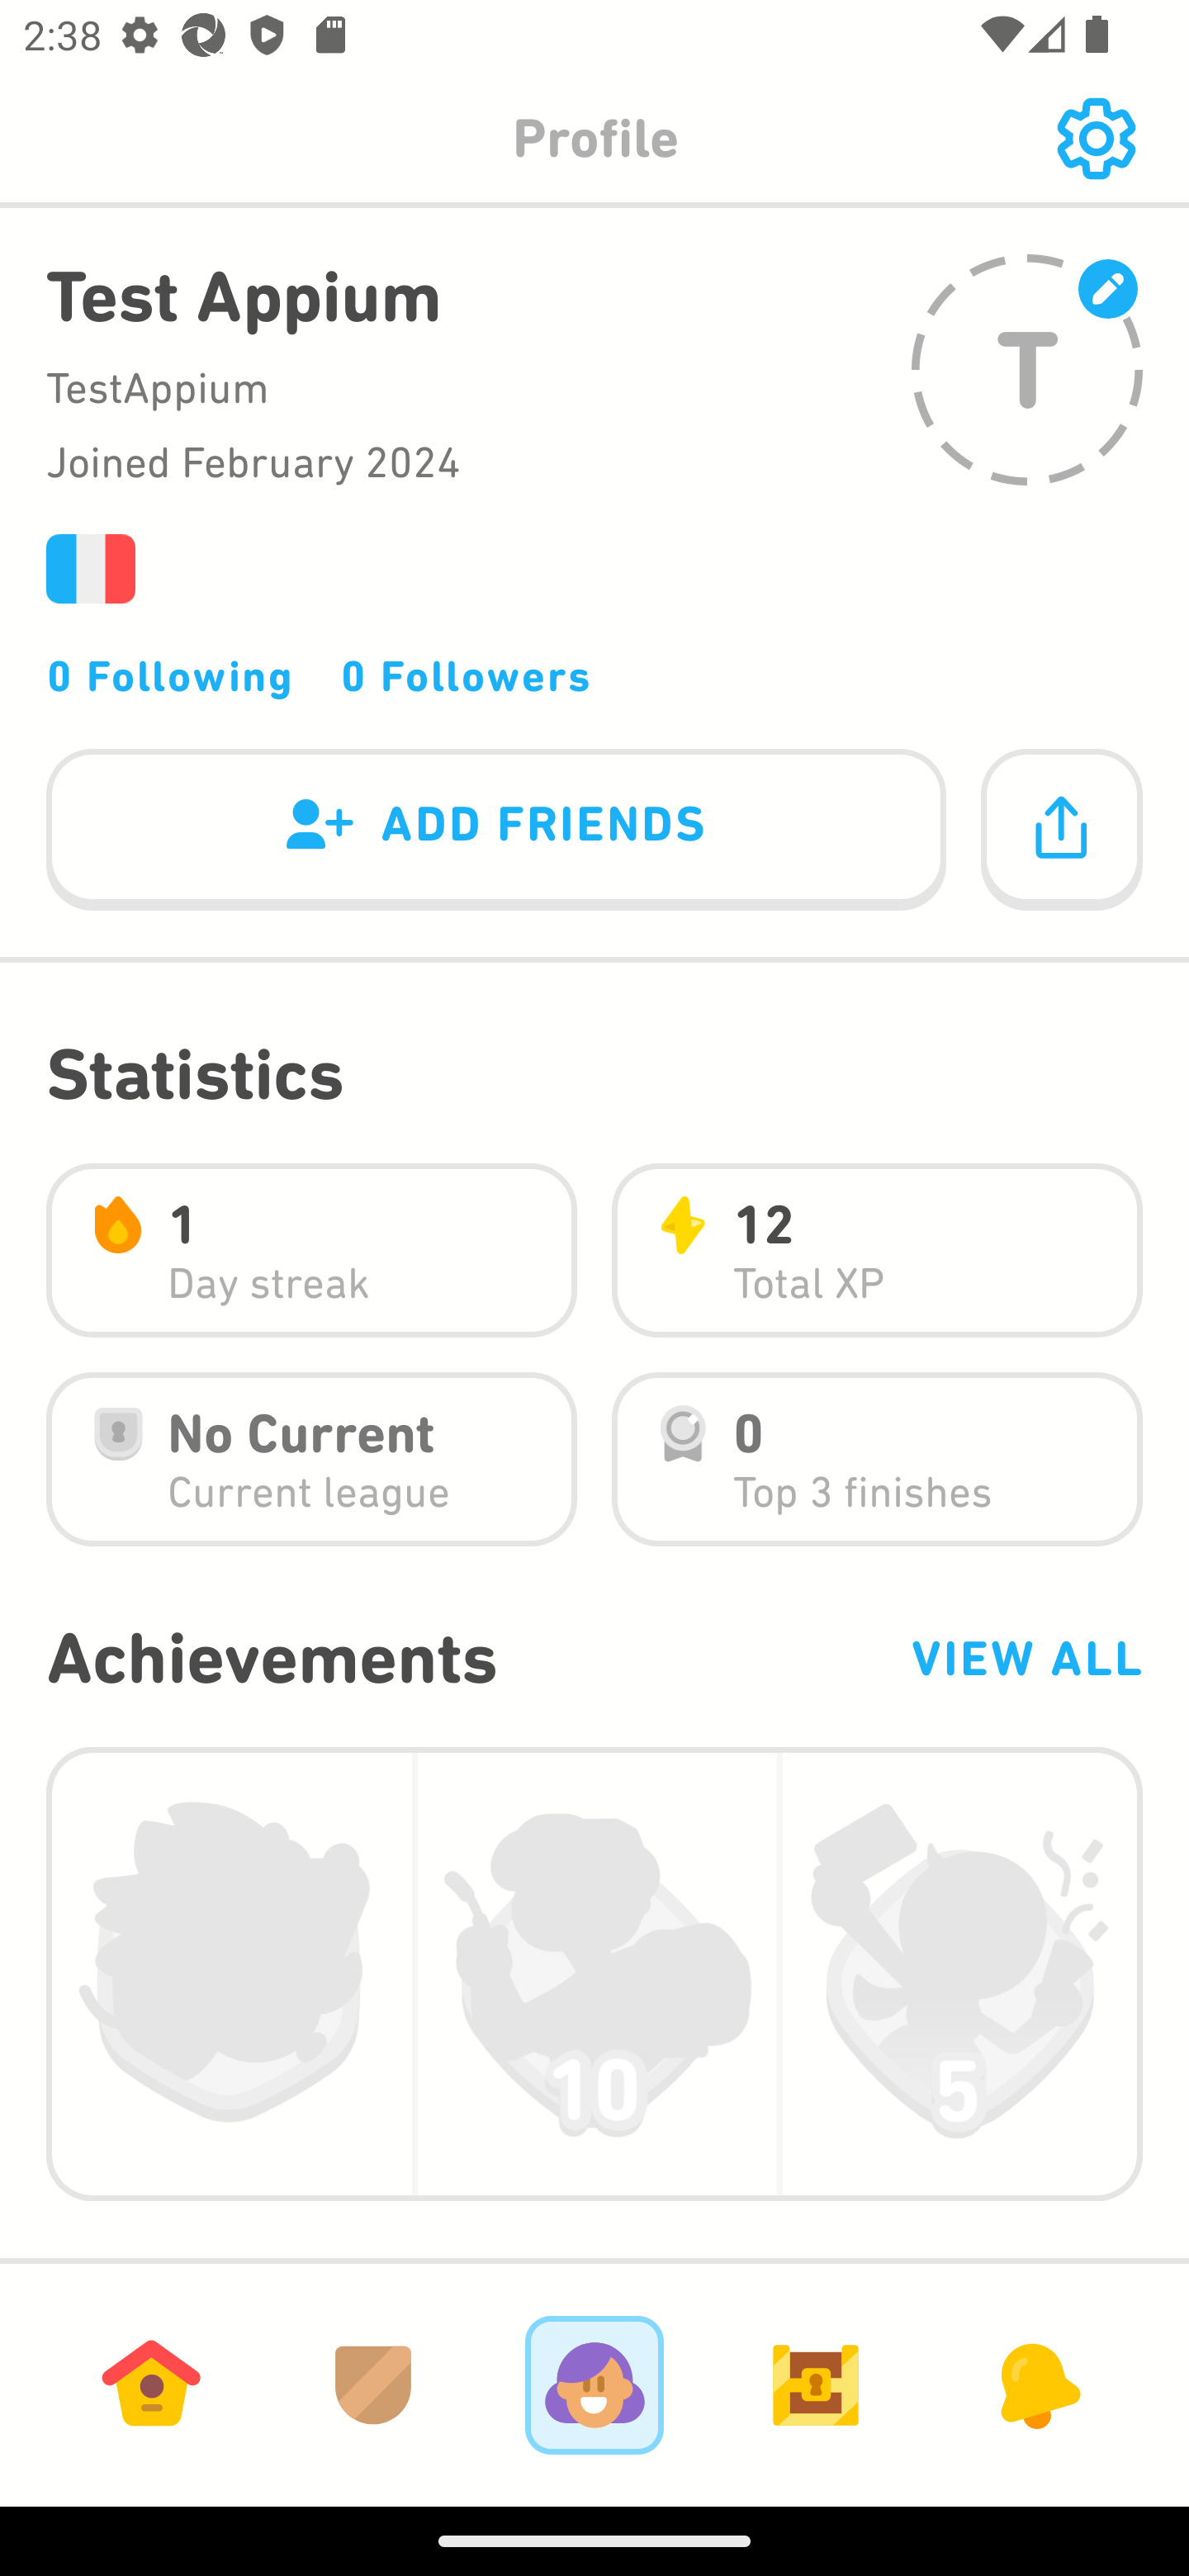 The height and width of the screenshot is (2576, 1189). I want to click on News Tab, so click(1037, 2384).